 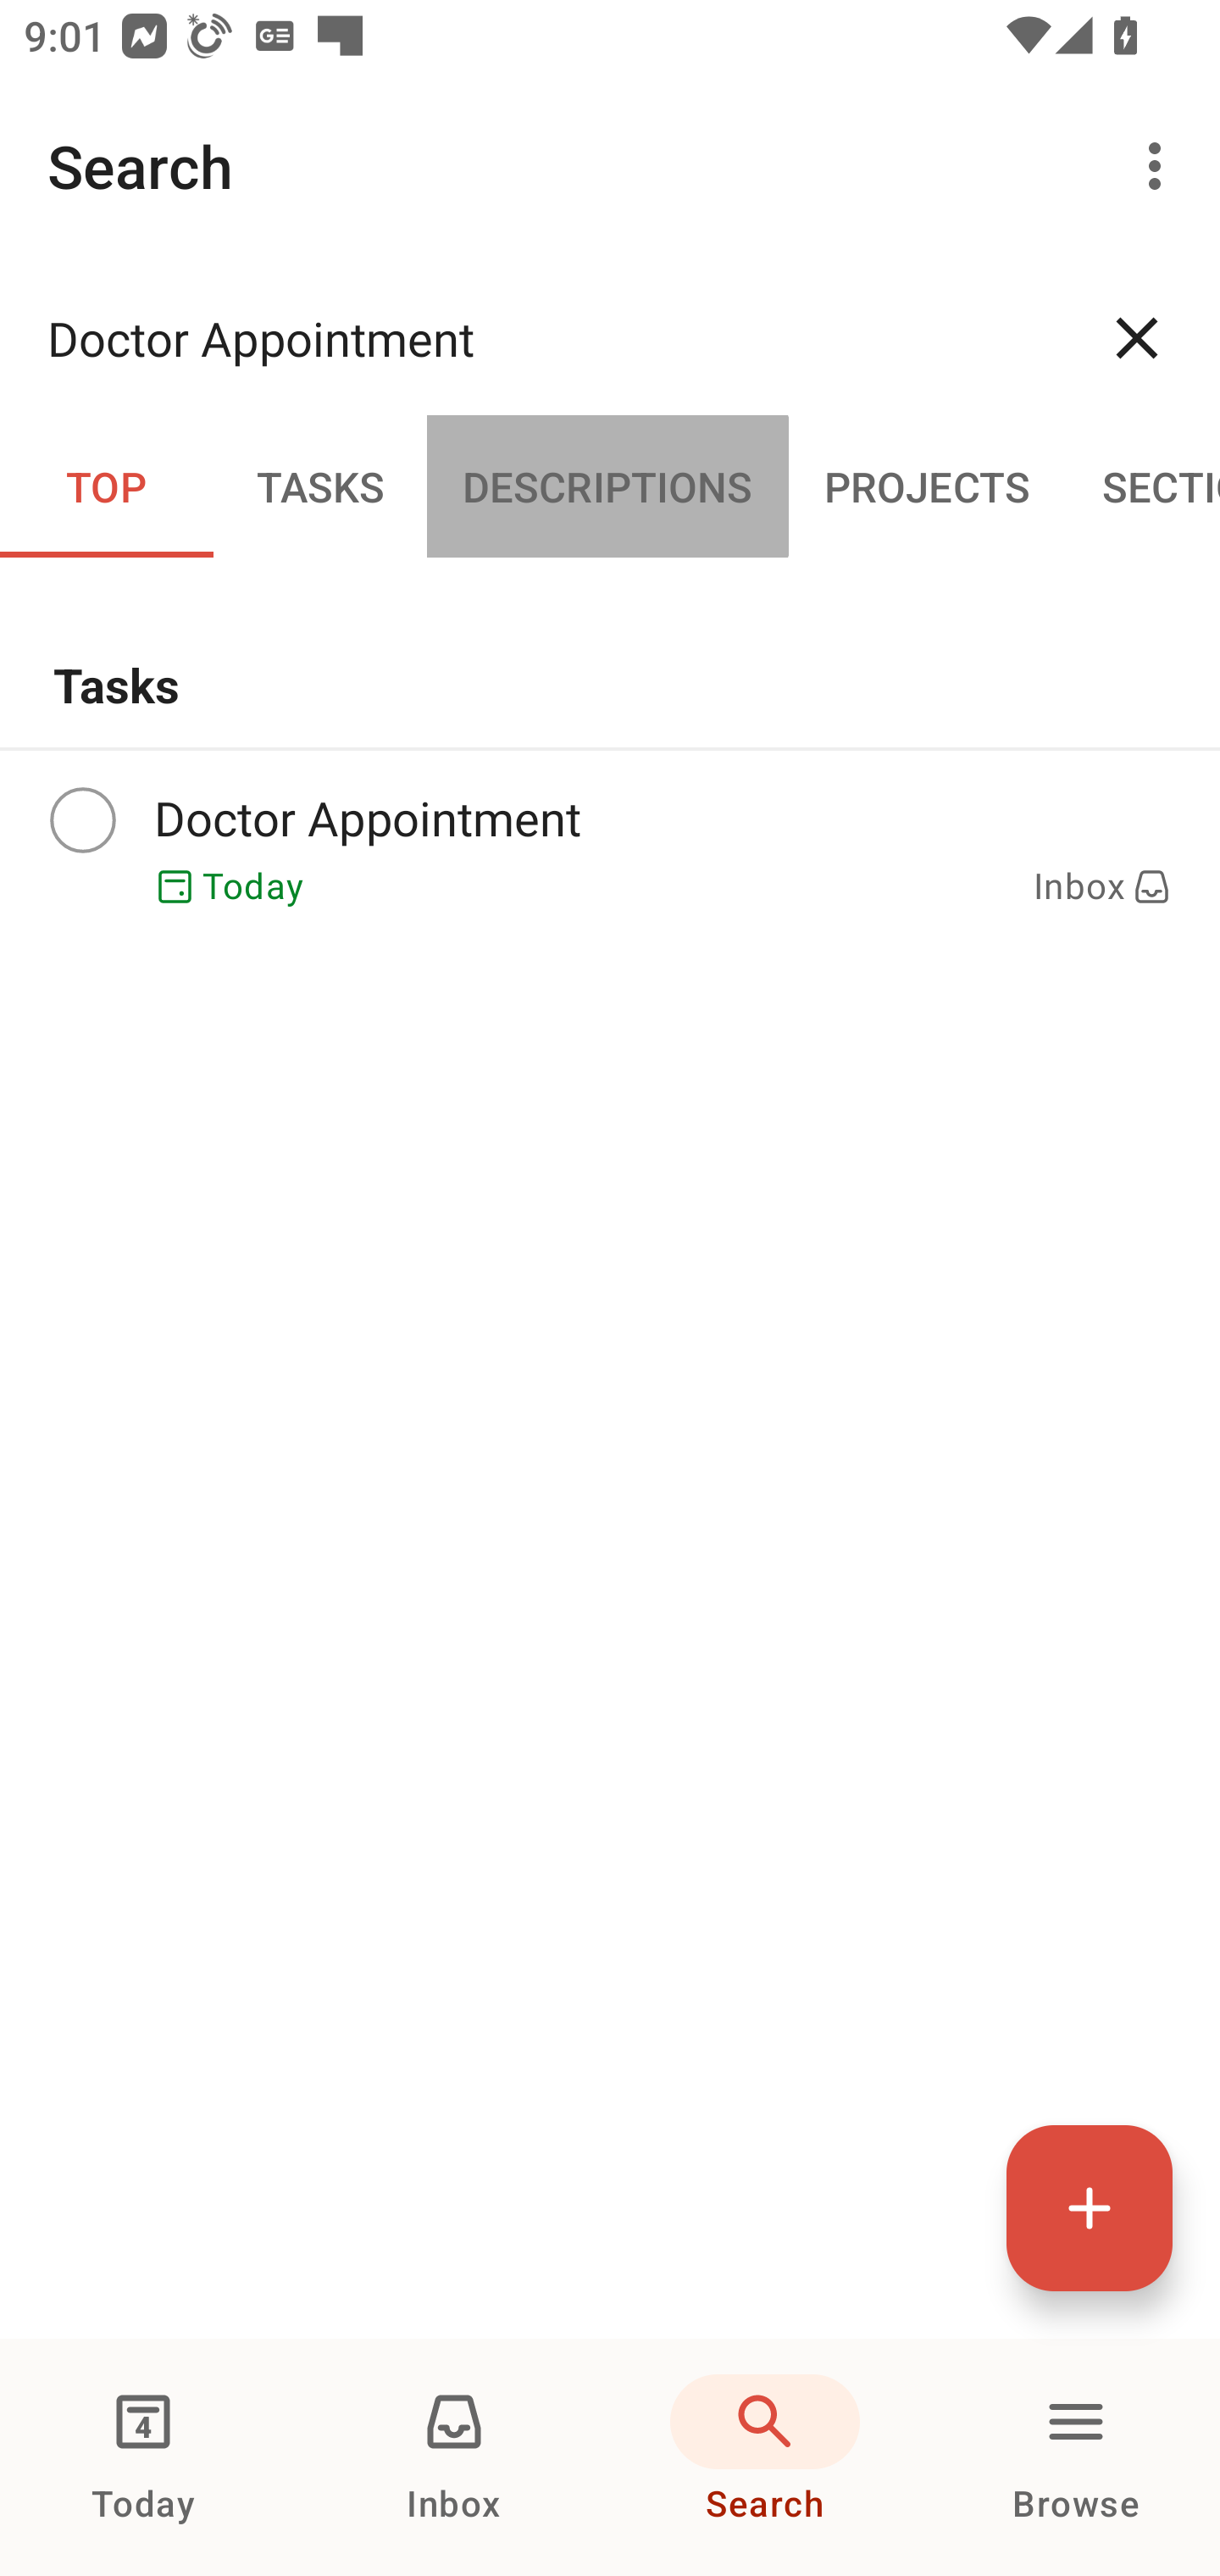 What do you see at coordinates (319, 485) in the screenshot?
I see `Tasks TASKS` at bounding box center [319, 485].